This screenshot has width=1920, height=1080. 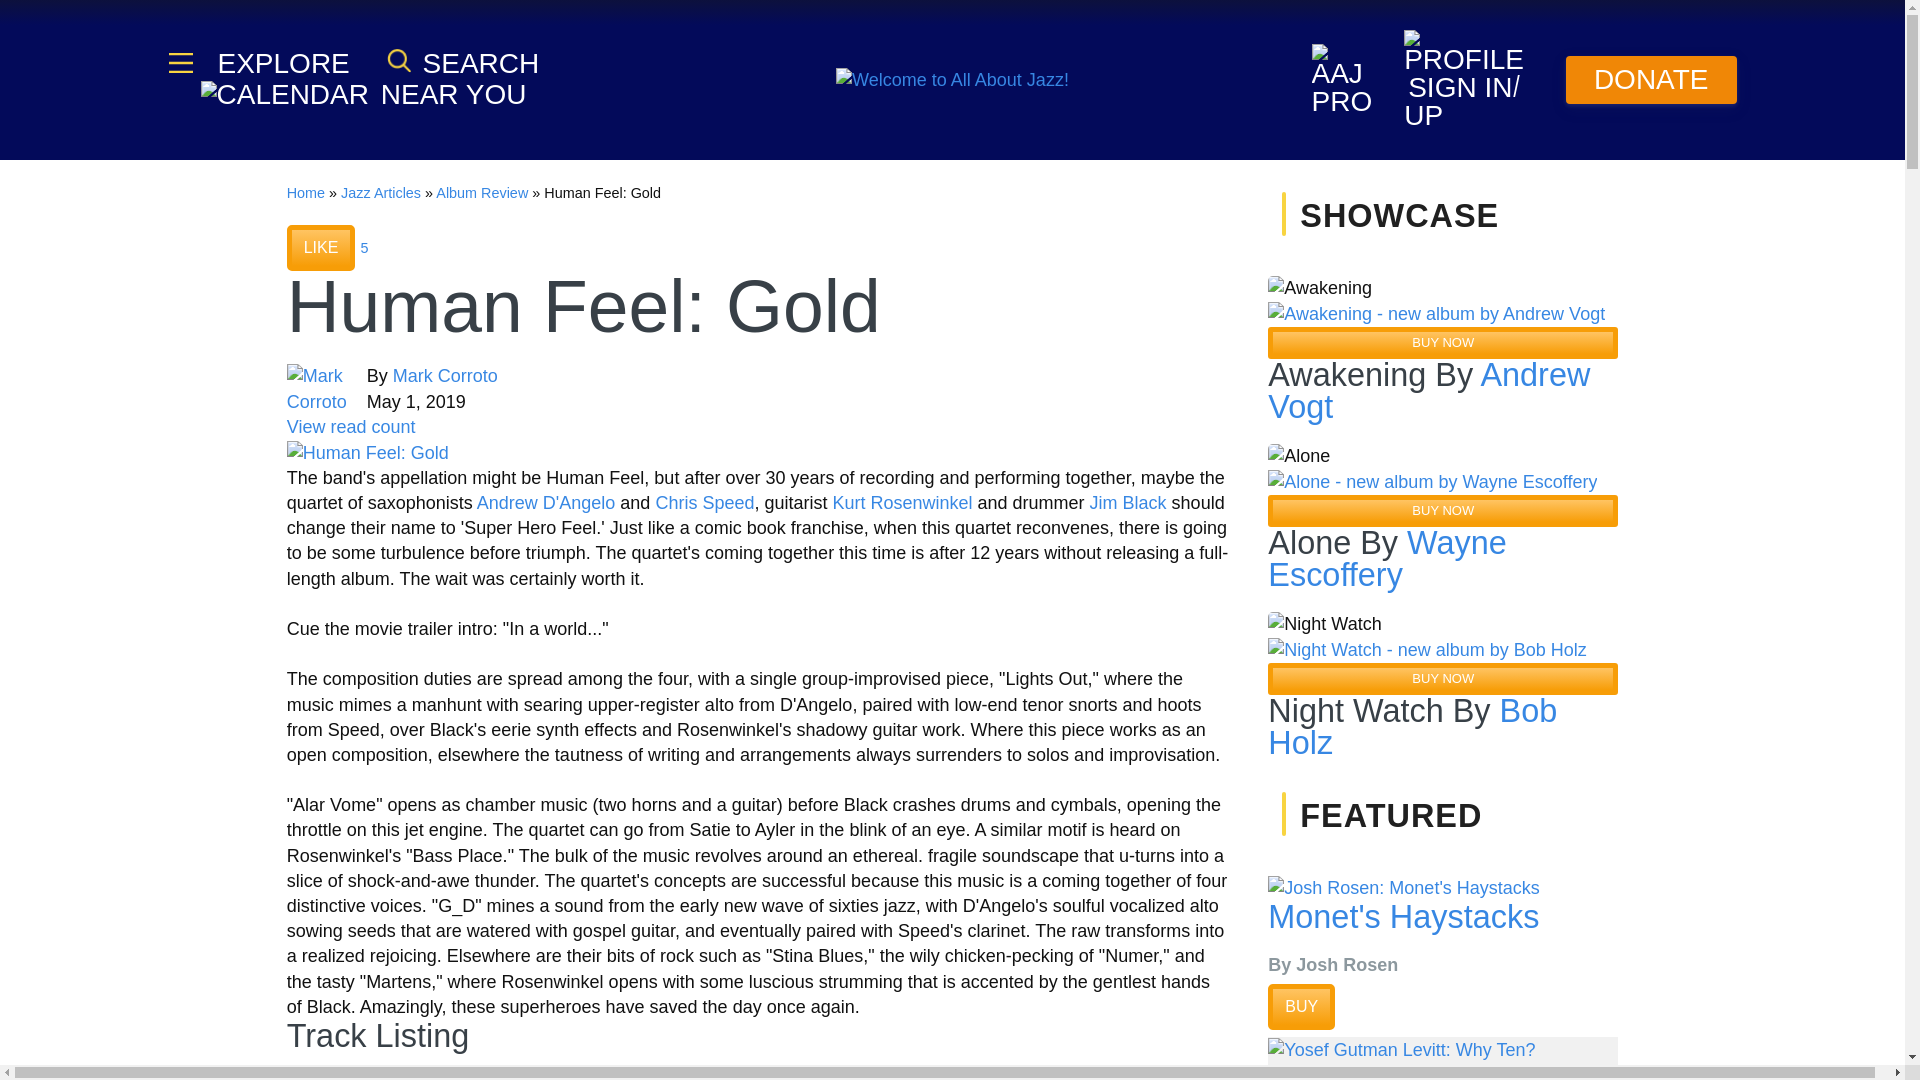 I want to click on Human Feel: Gold, so click(x=368, y=452).